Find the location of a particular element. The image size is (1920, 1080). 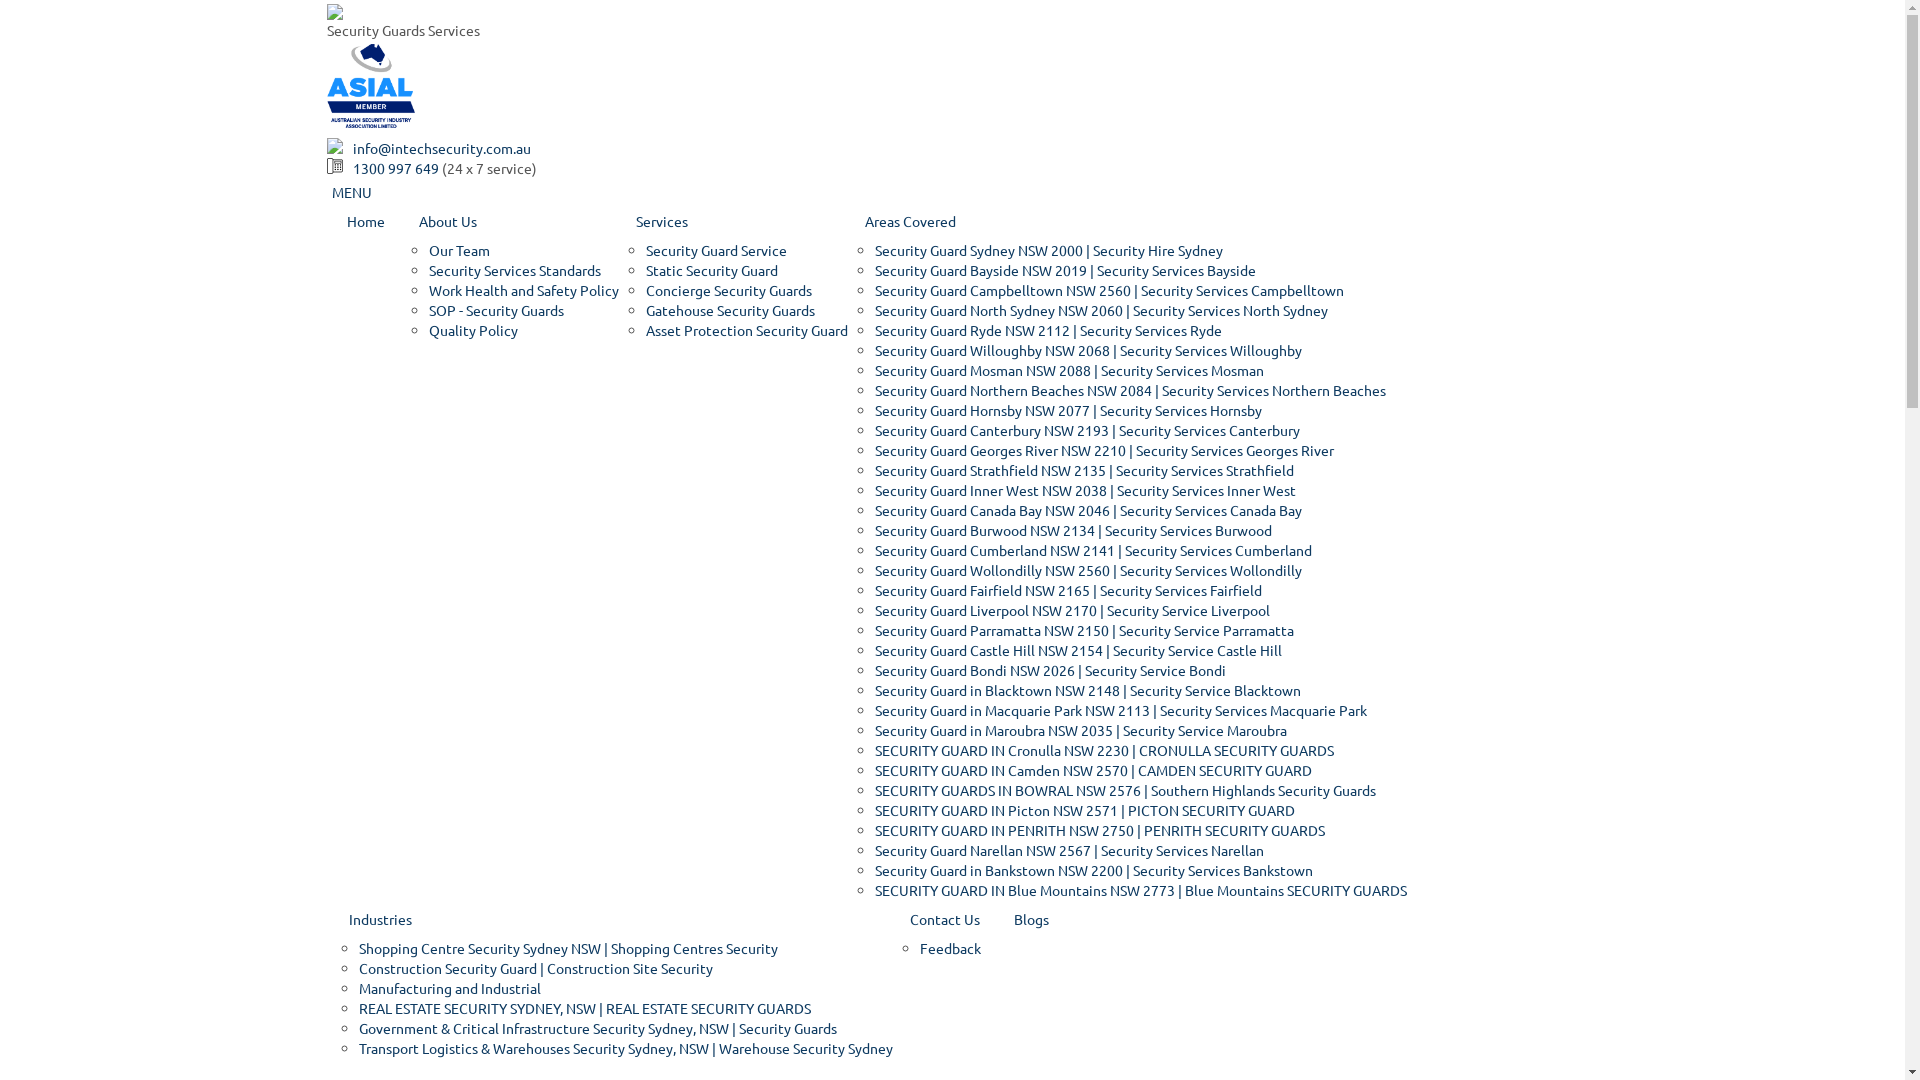

Construction Security Guard | Construction Site Security is located at coordinates (535, 968).